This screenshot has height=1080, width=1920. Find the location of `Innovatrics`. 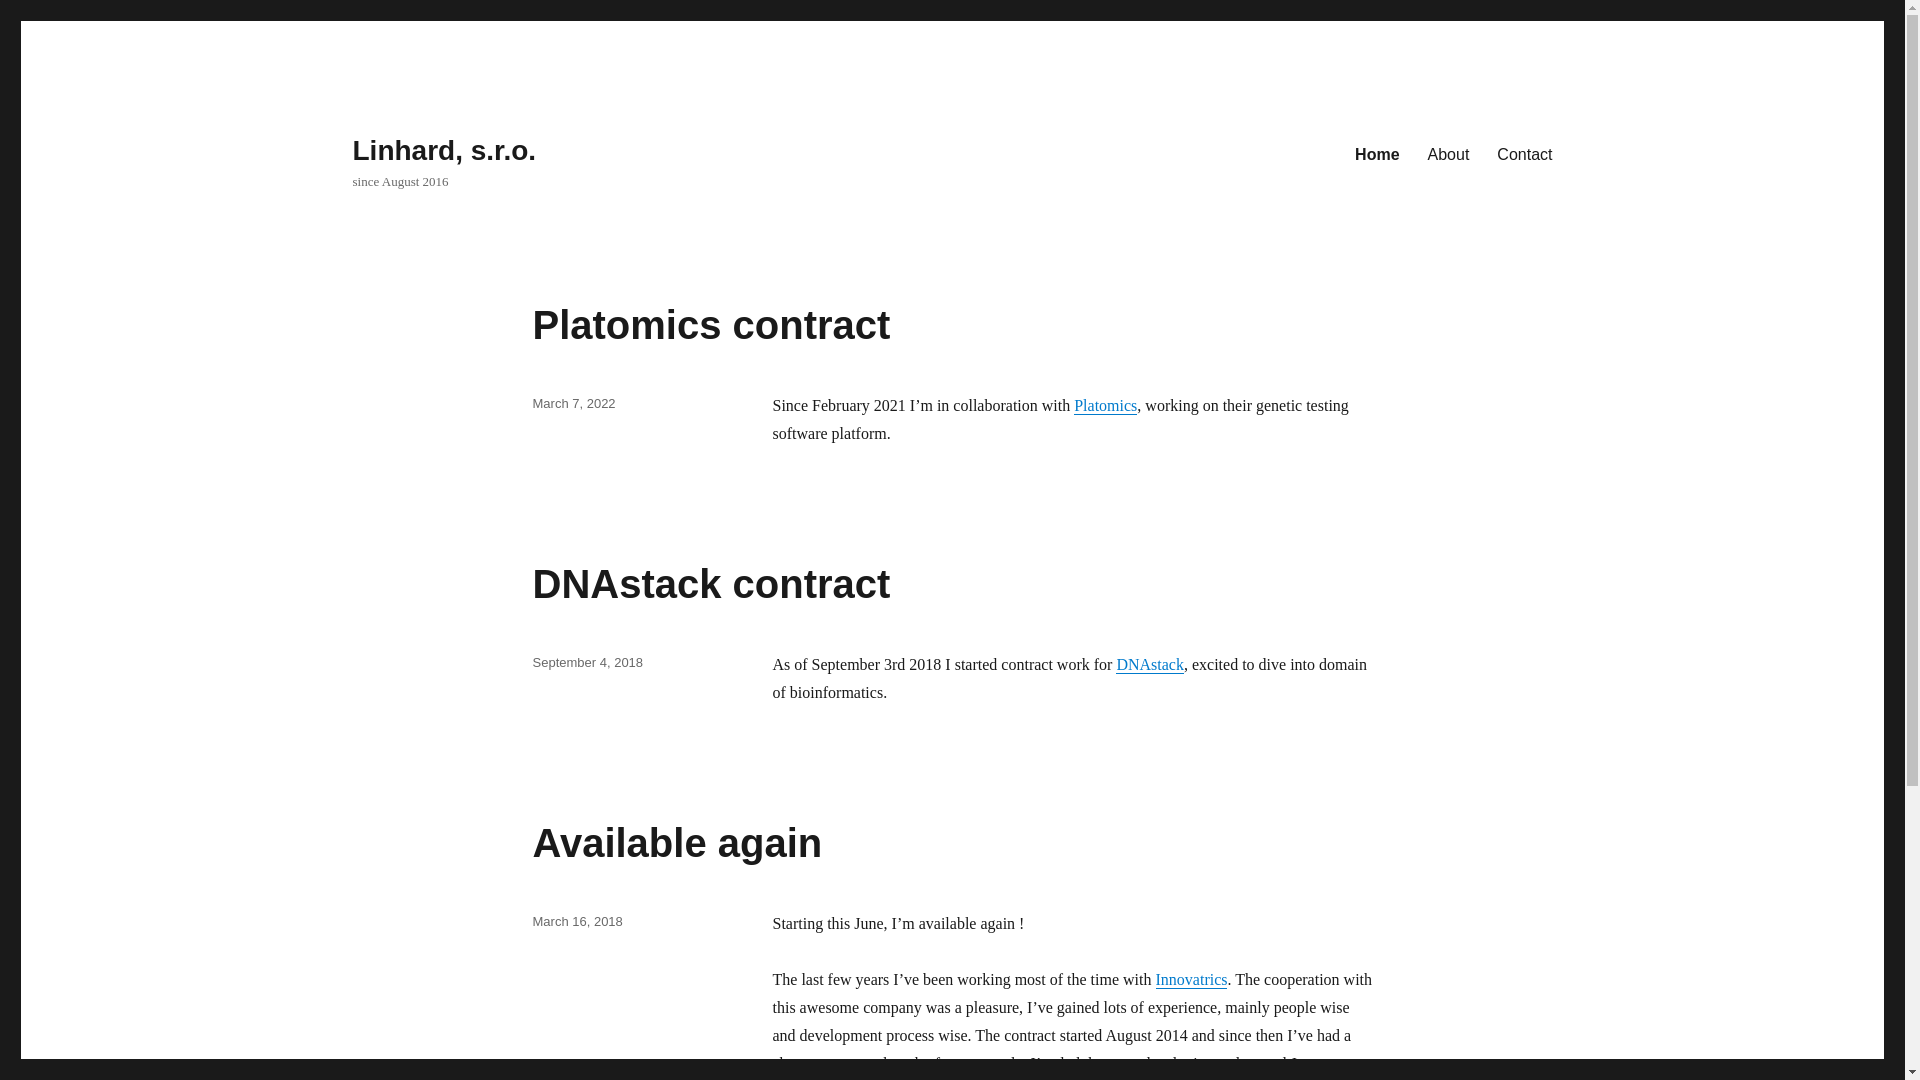

Innovatrics is located at coordinates (1192, 979).